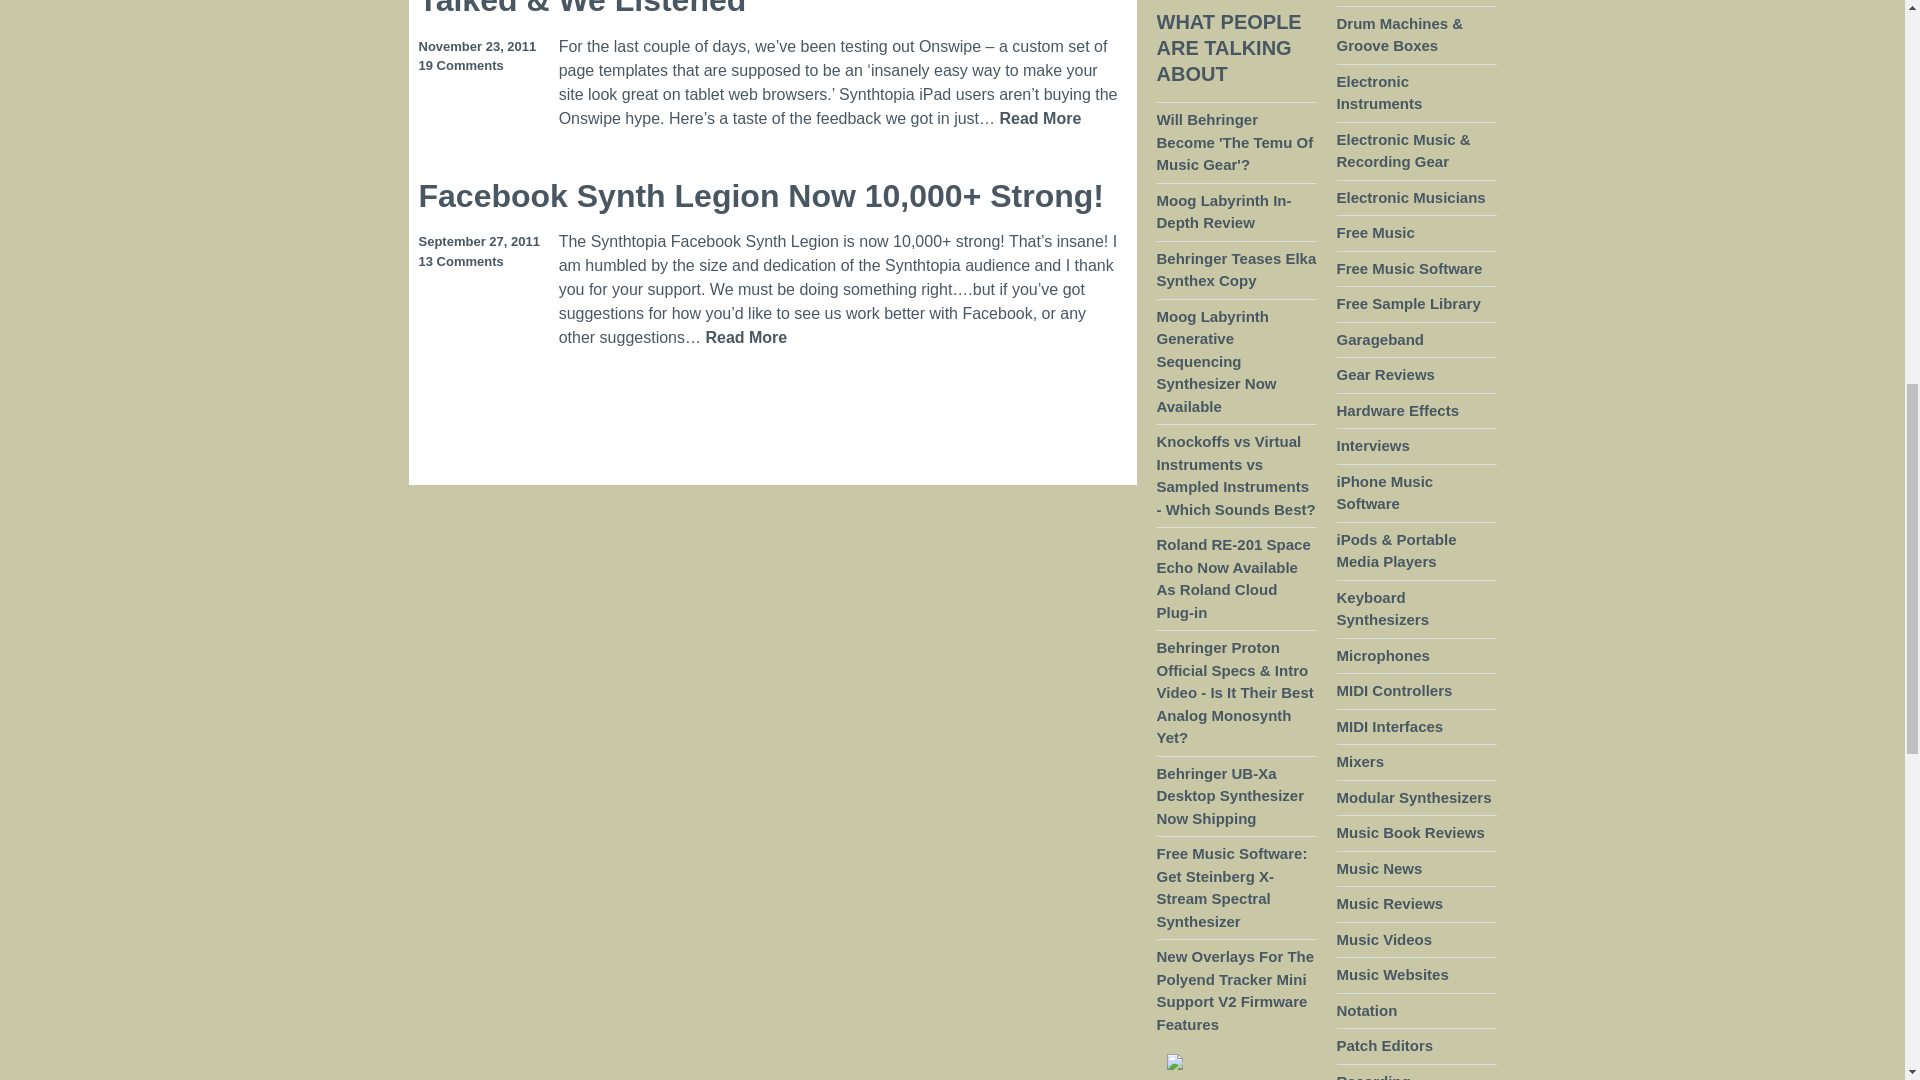  What do you see at coordinates (476, 46) in the screenshot?
I see `November 23, 2011` at bounding box center [476, 46].